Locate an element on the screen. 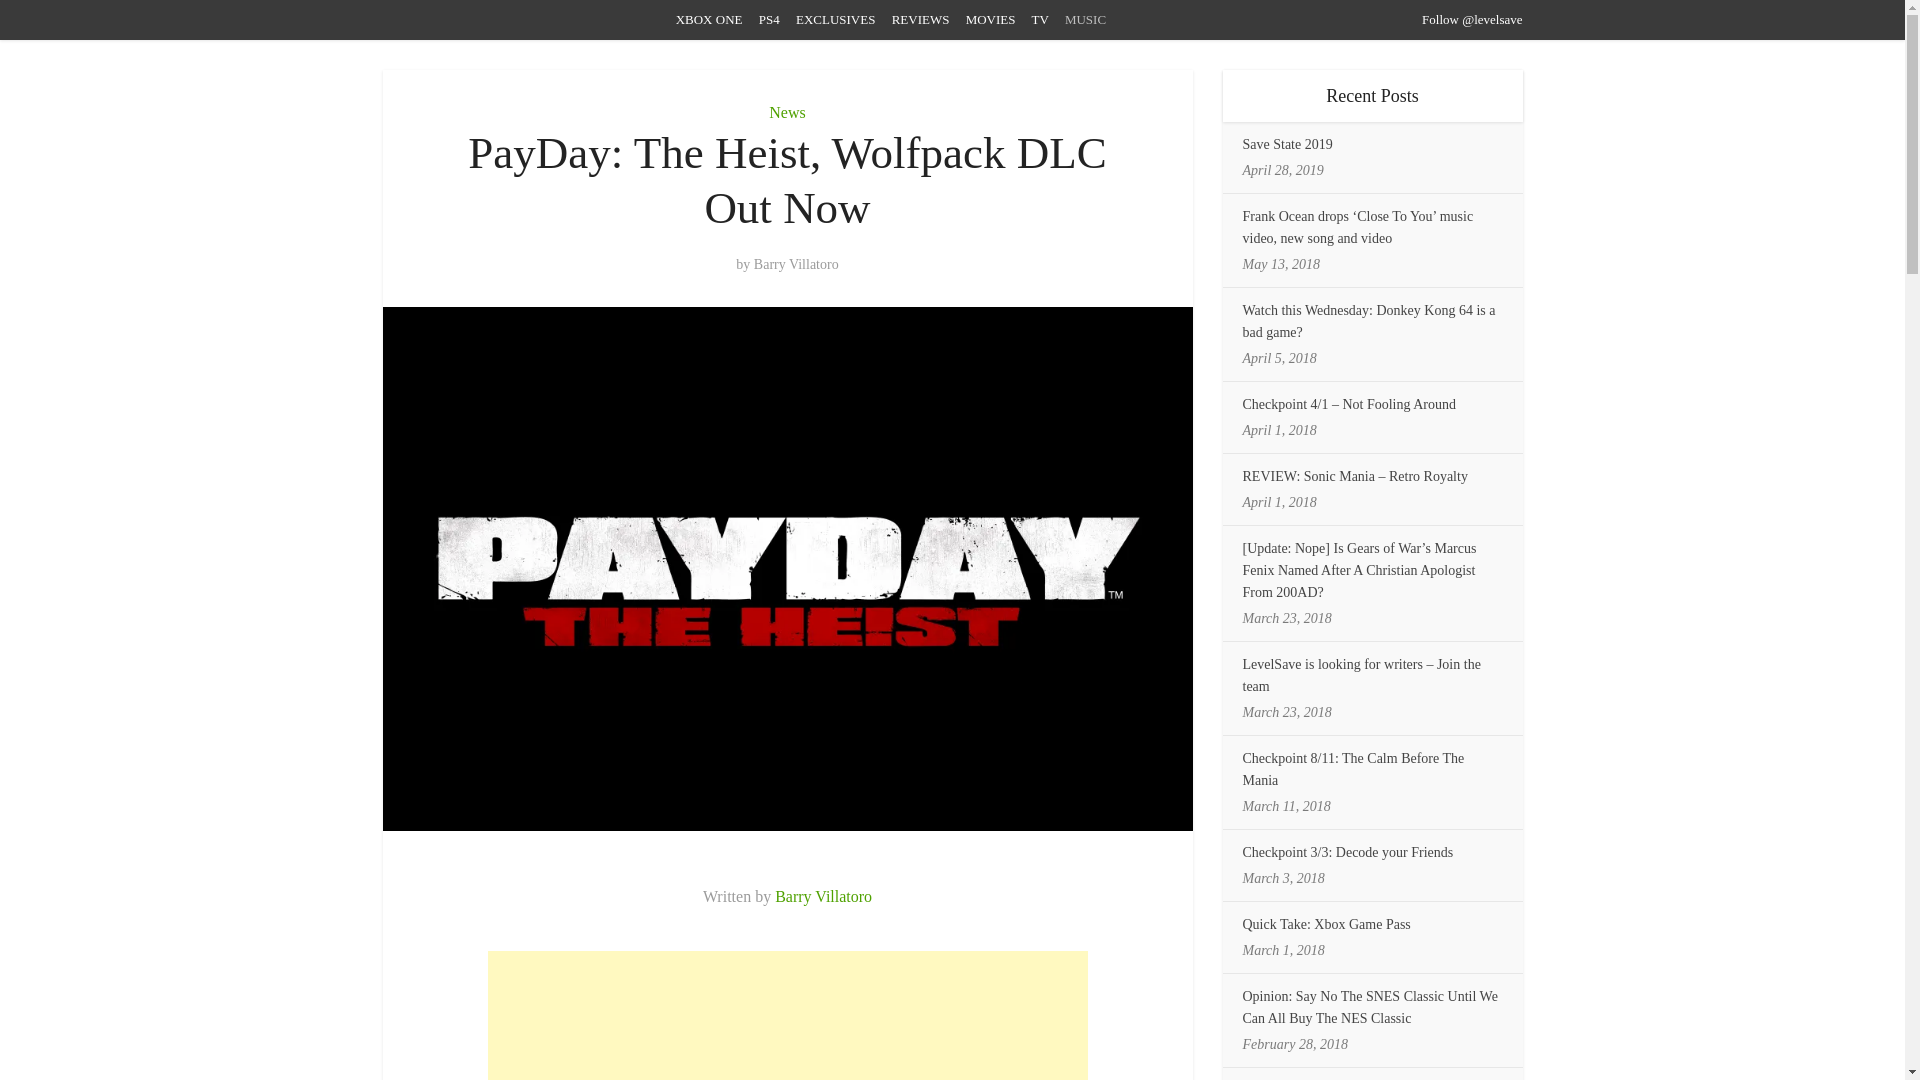 The height and width of the screenshot is (1080, 1920). Advertisement is located at coordinates (788, 1016).